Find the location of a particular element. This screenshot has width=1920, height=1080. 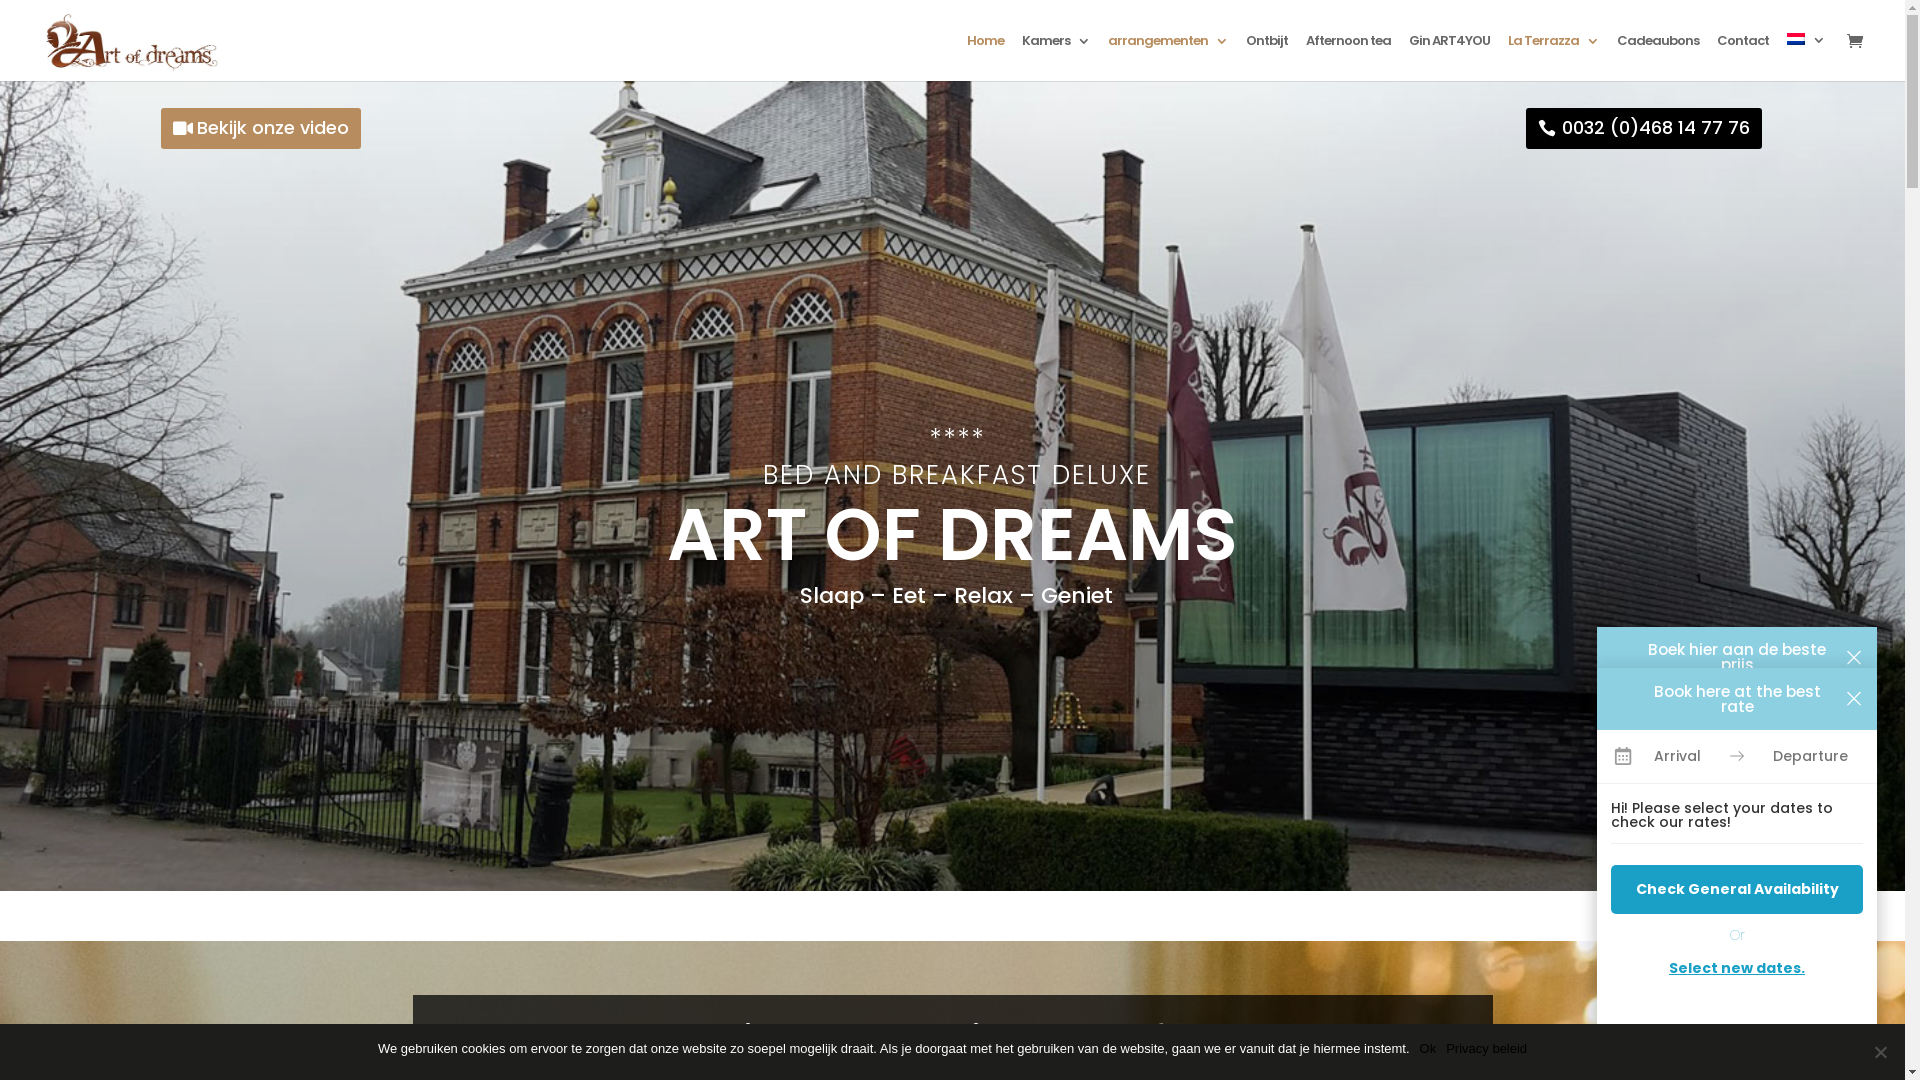

Selecteer nieuwe data om opnieuw te proberen. is located at coordinates (1737, 959).